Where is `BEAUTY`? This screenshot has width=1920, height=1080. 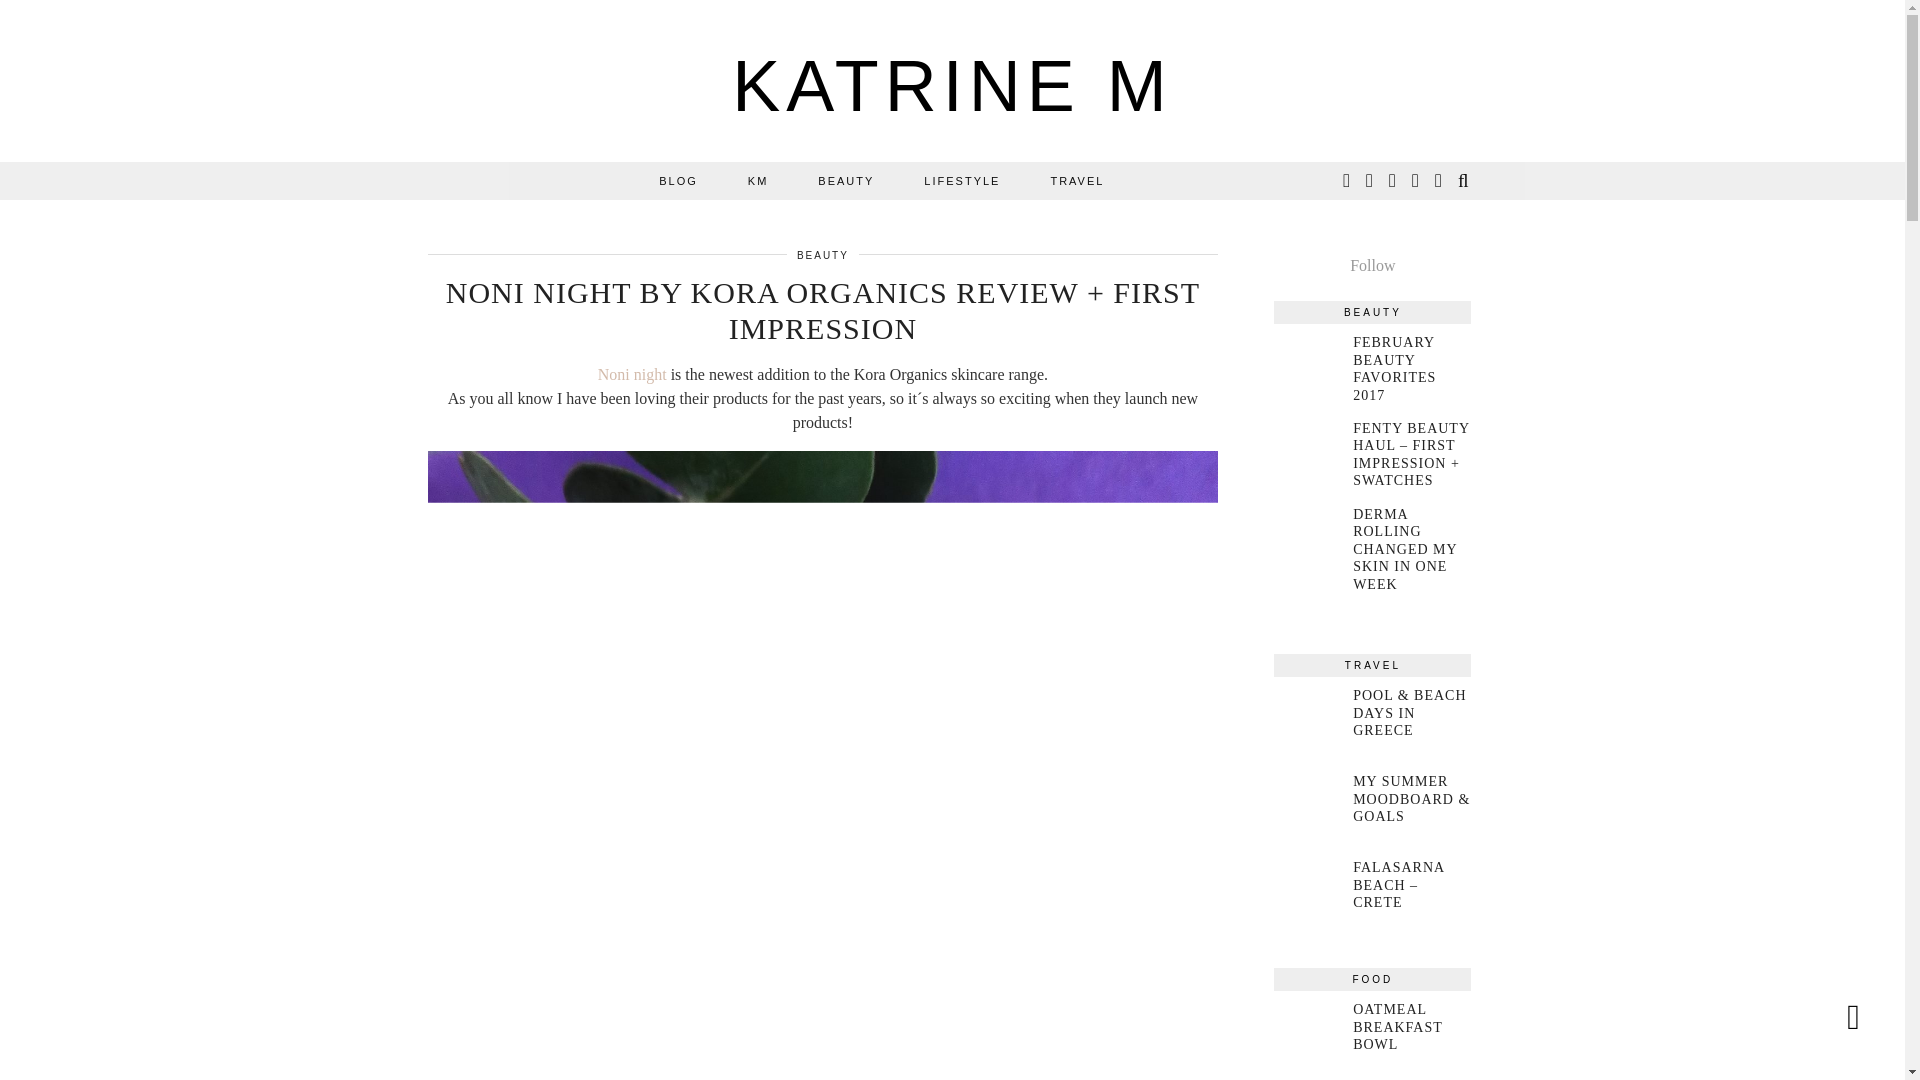
BEAUTY is located at coordinates (822, 255).